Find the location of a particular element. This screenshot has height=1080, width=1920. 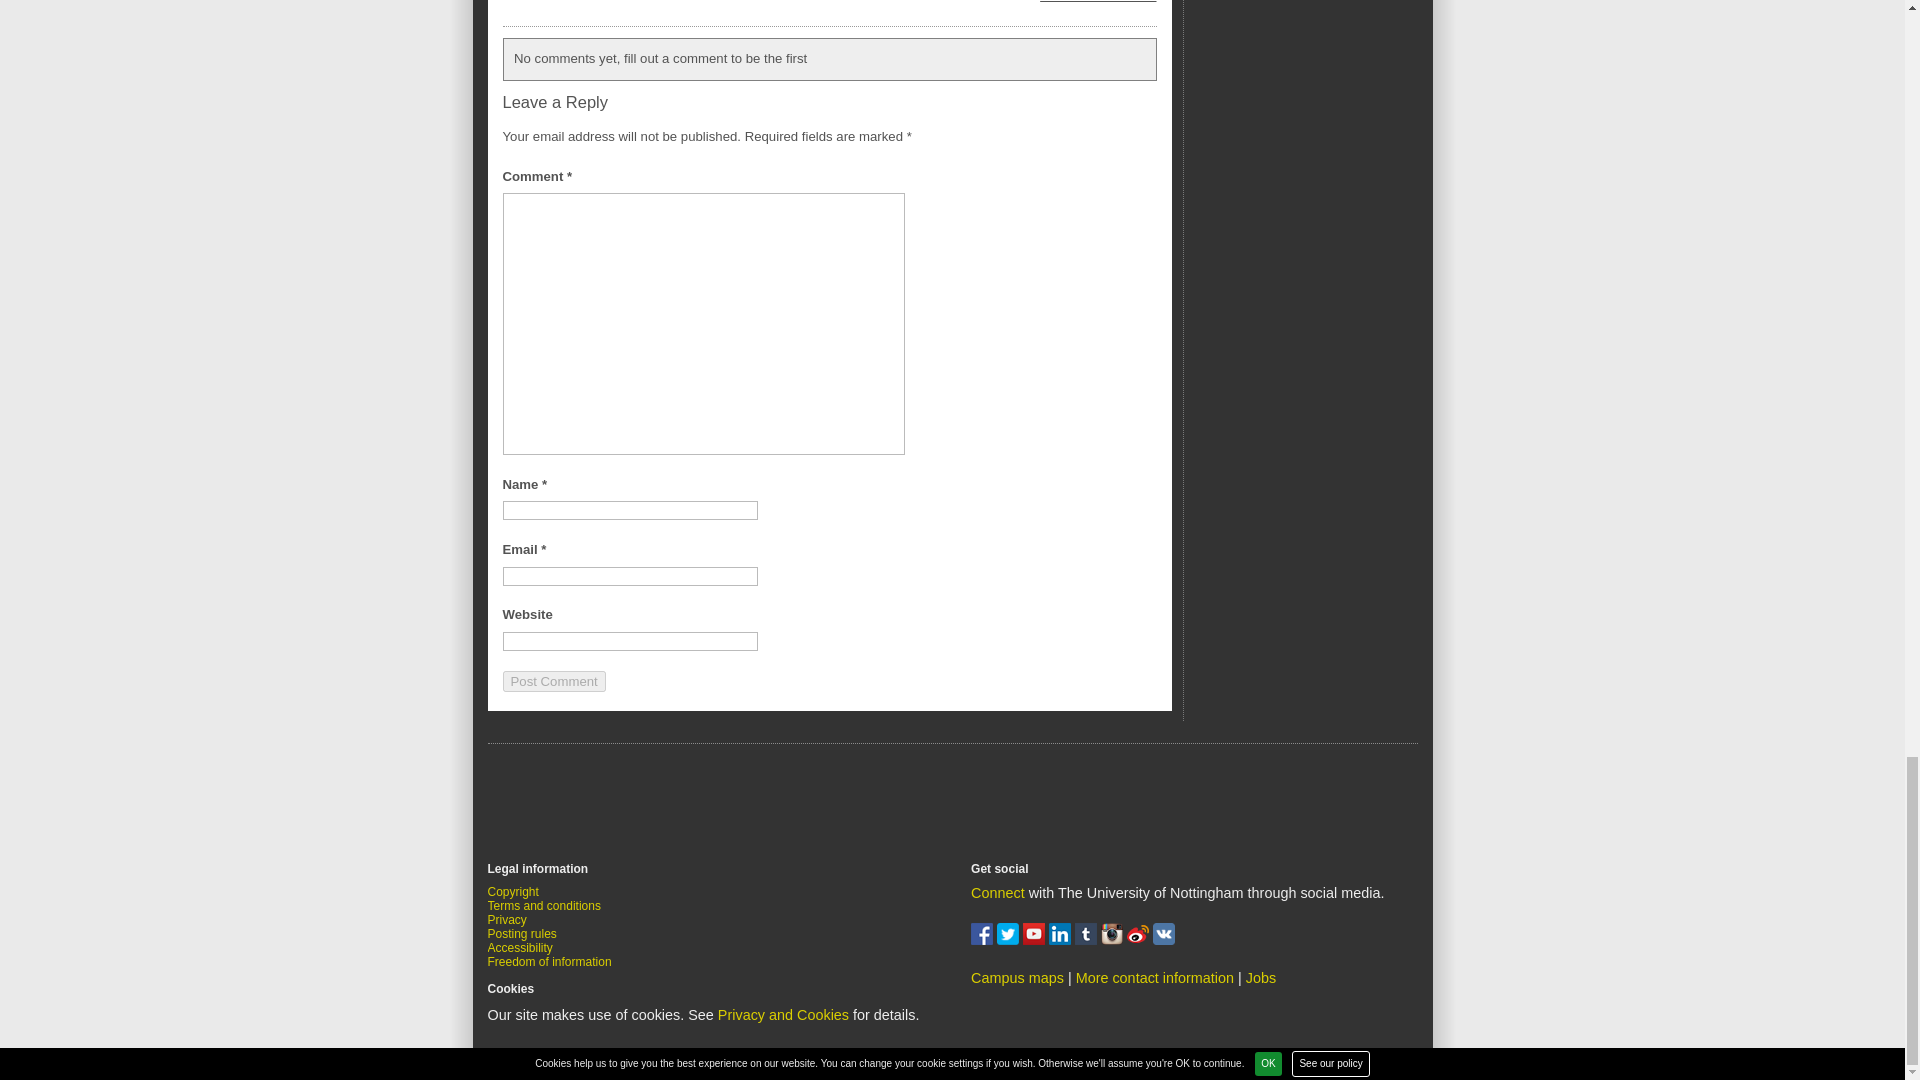

Copyright  is located at coordinates (513, 891).